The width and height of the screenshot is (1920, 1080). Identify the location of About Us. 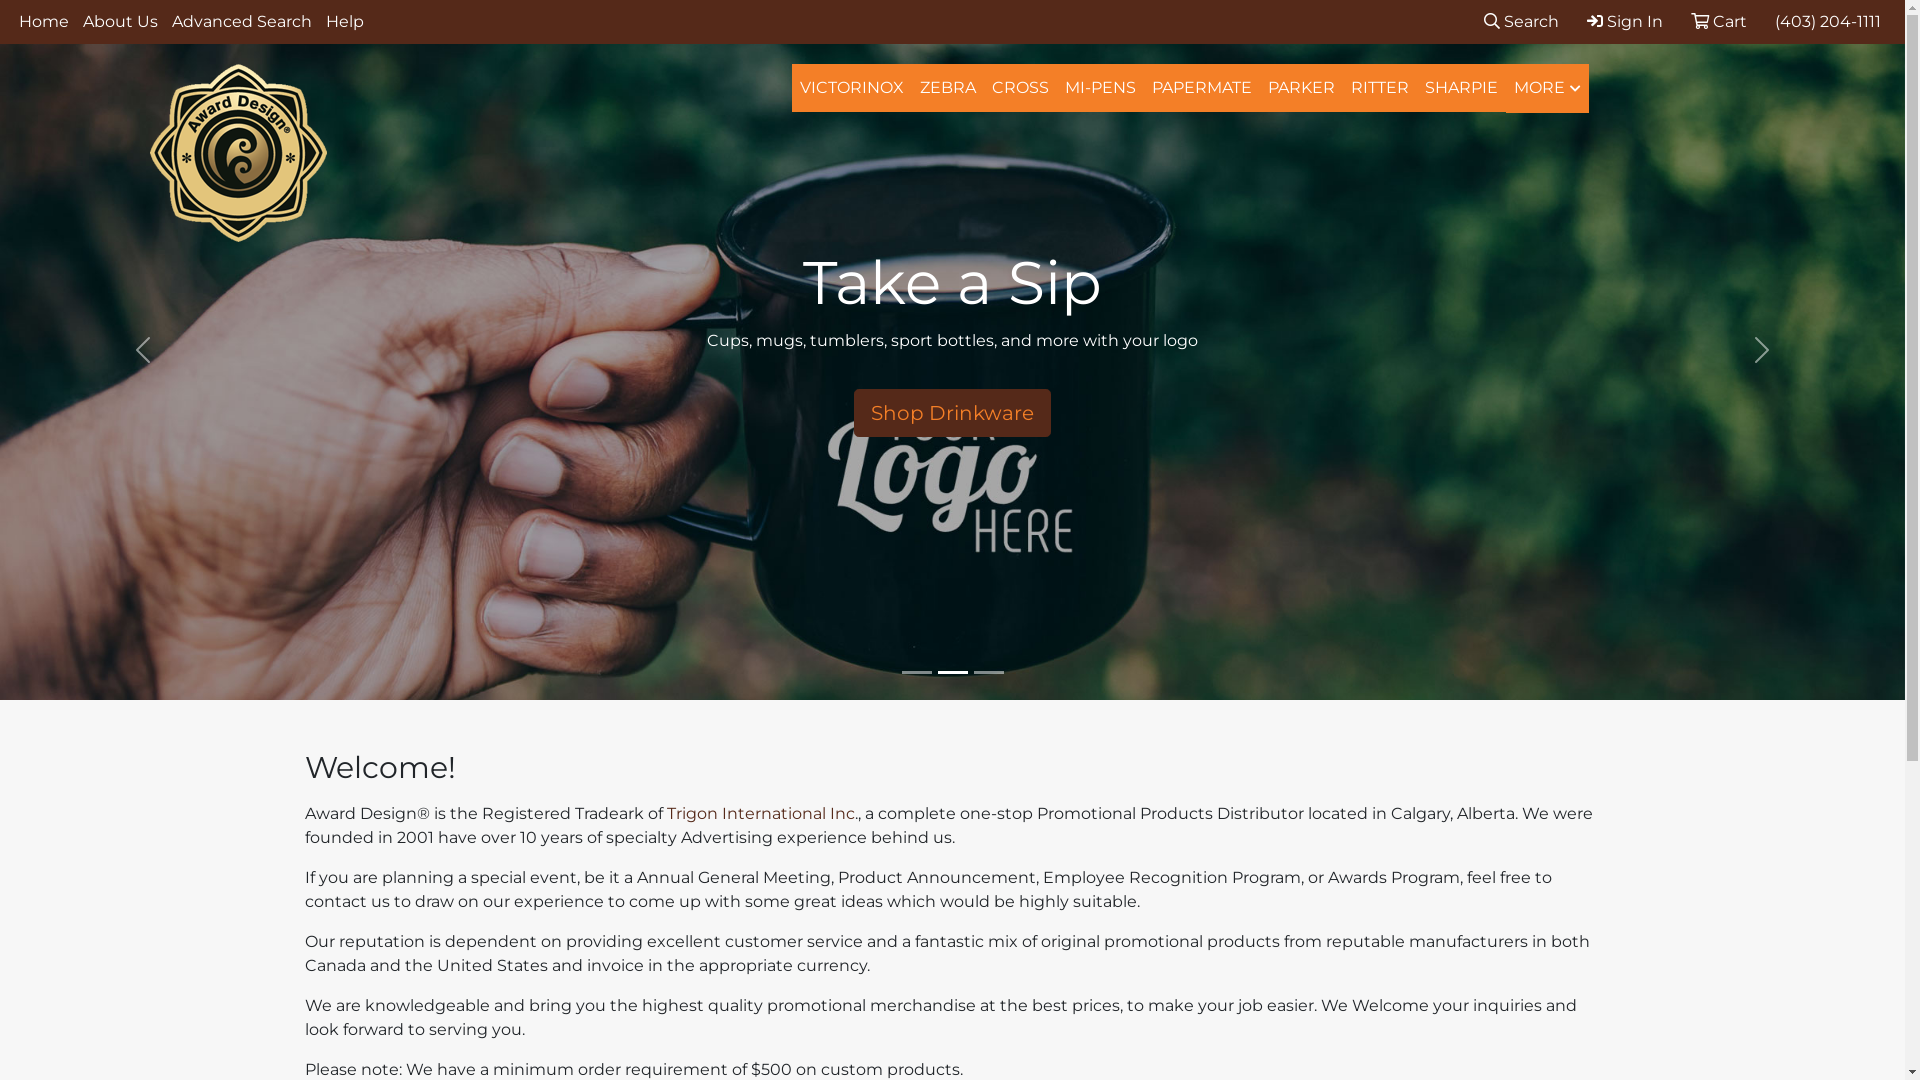
(120, 22).